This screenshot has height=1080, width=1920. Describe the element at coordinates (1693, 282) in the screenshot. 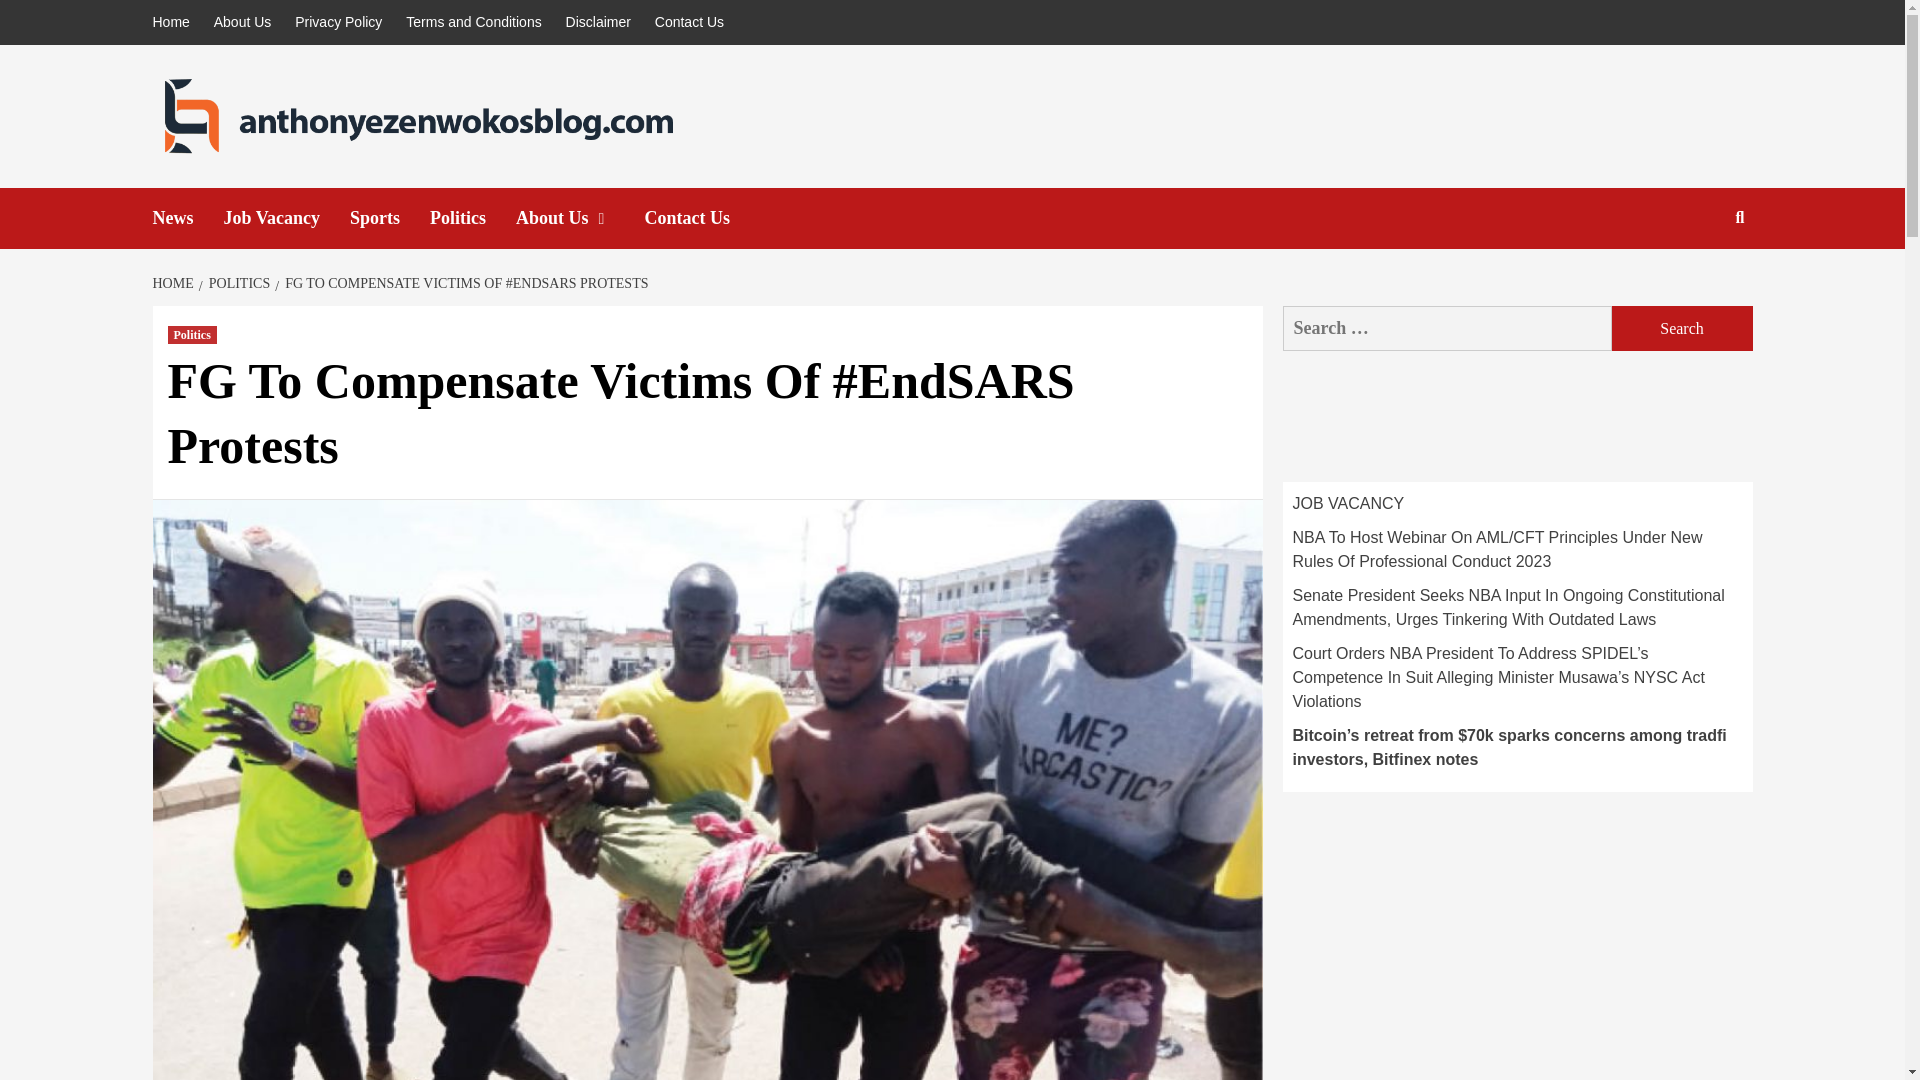

I see `Search` at that location.